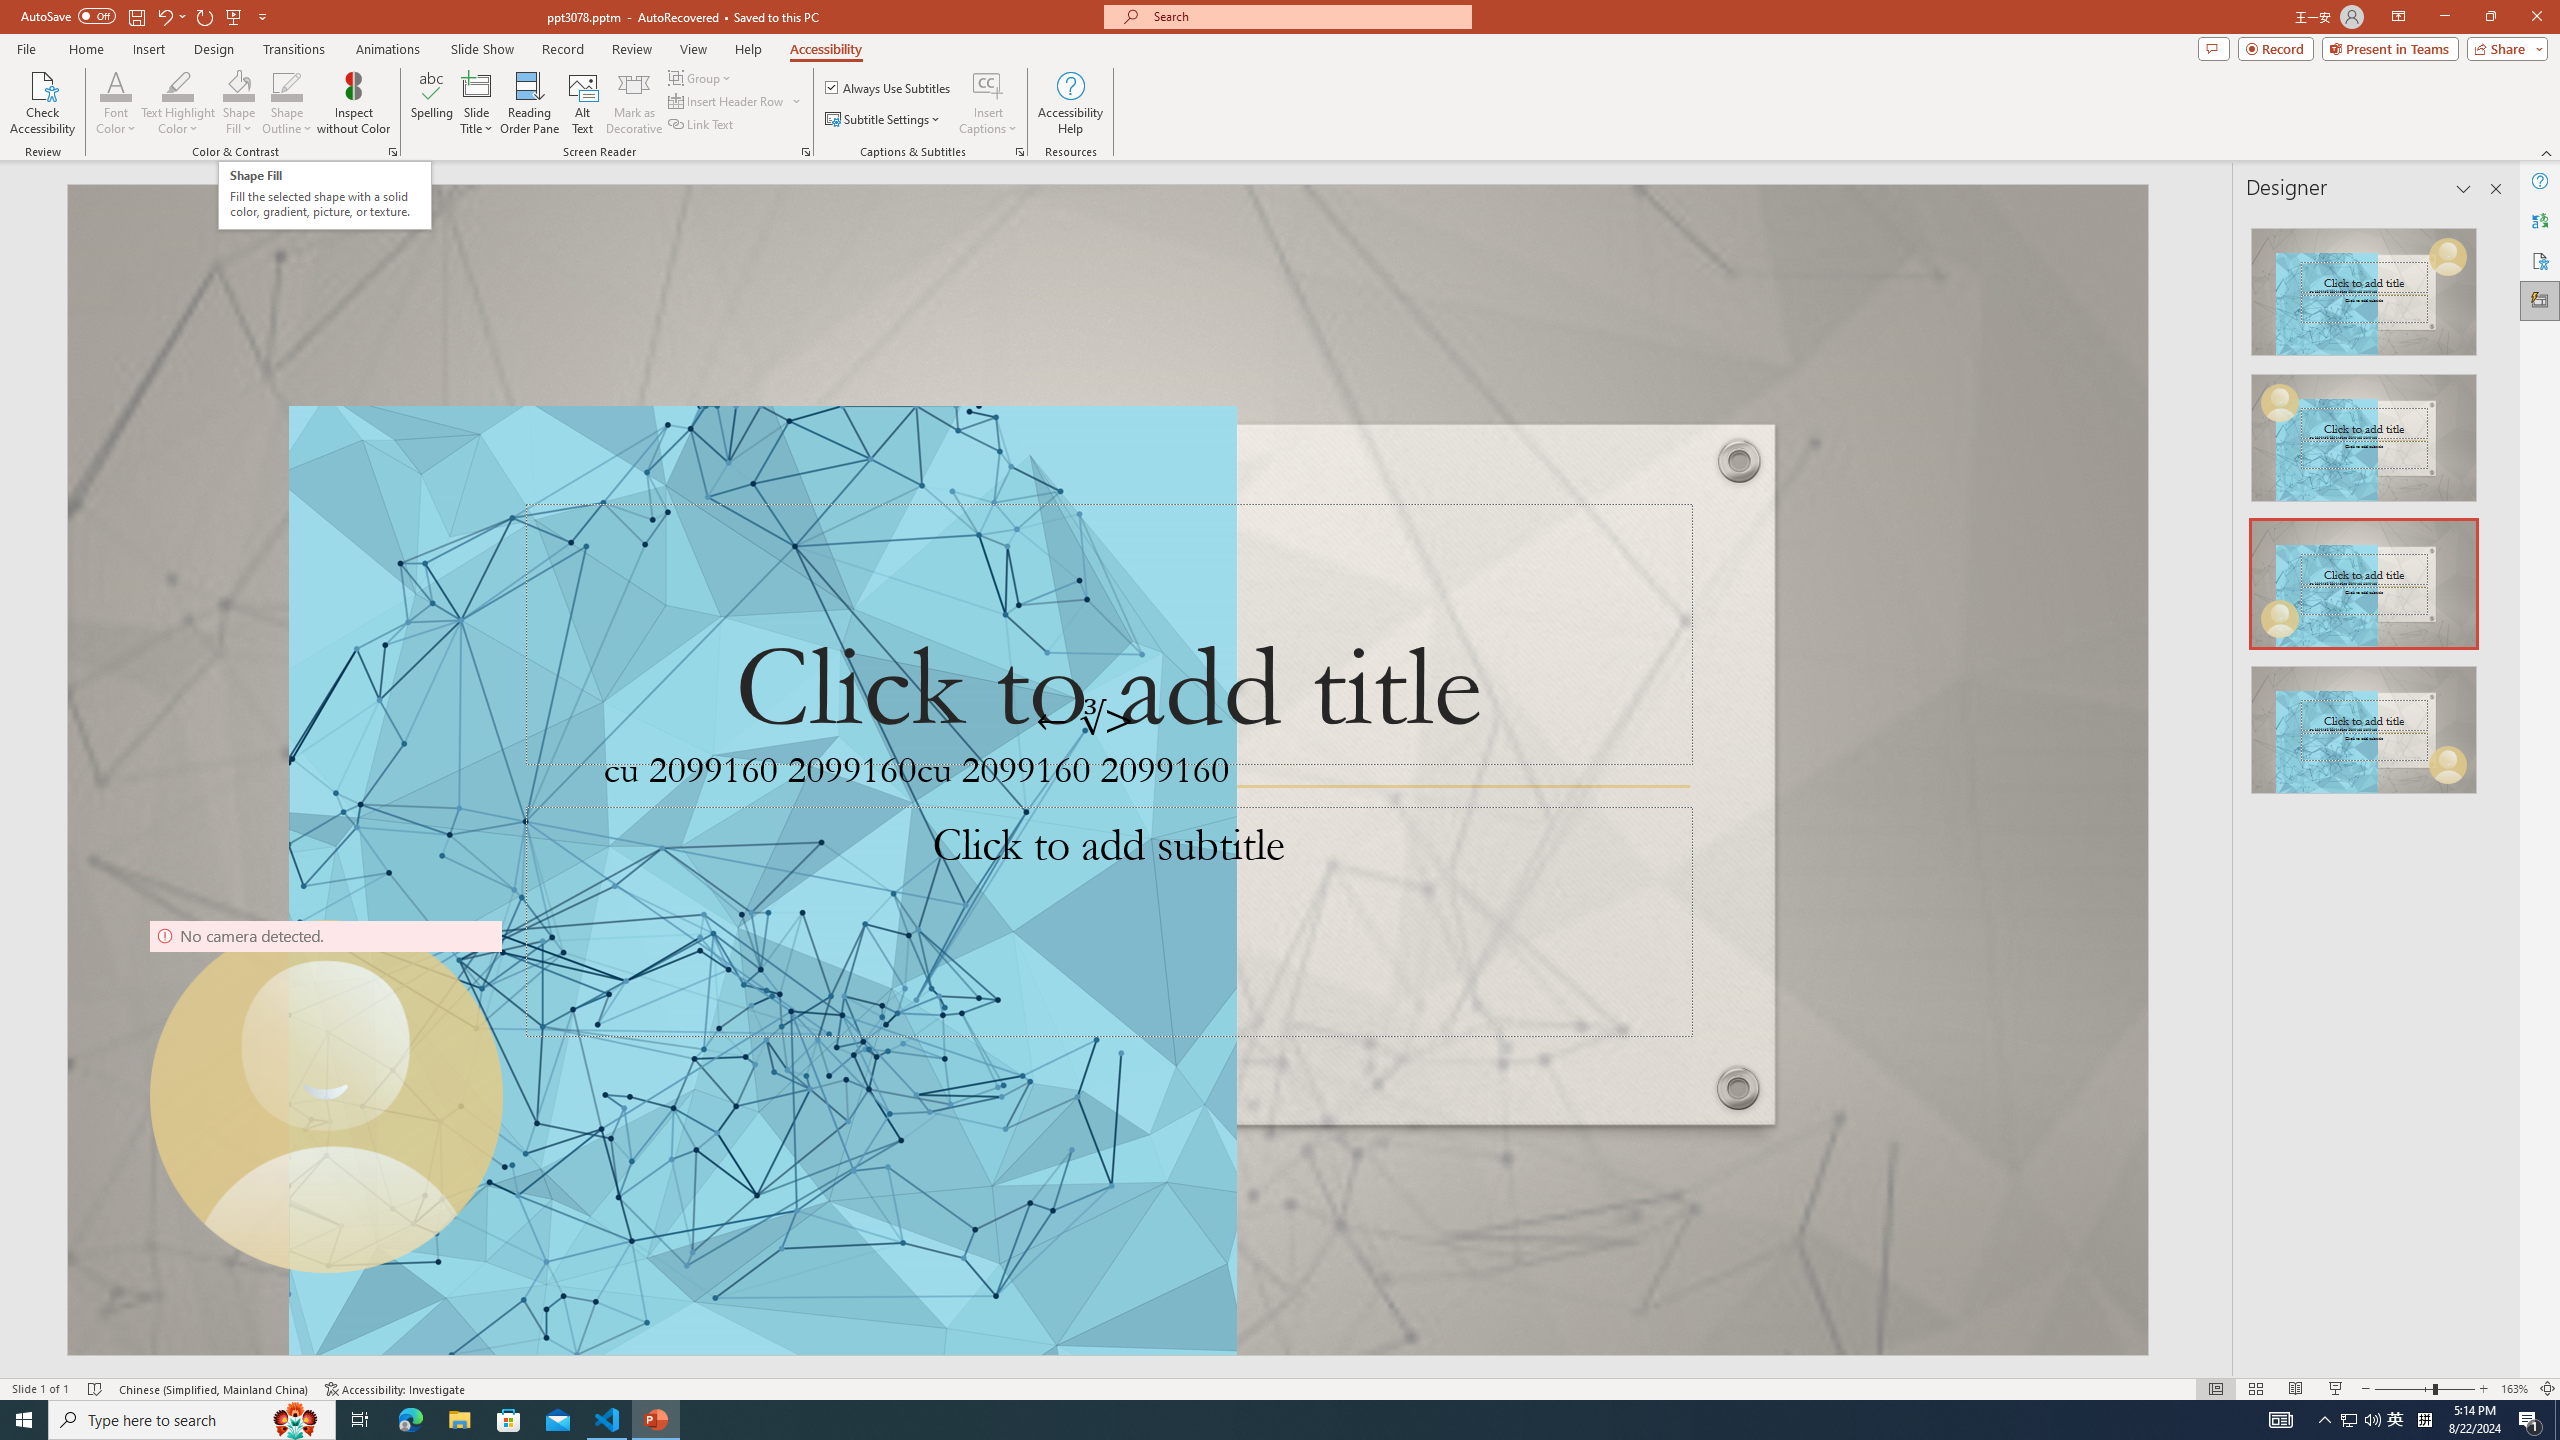 The image size is (2560, 1440). I want to click on Spelling..., so click(432, 103).